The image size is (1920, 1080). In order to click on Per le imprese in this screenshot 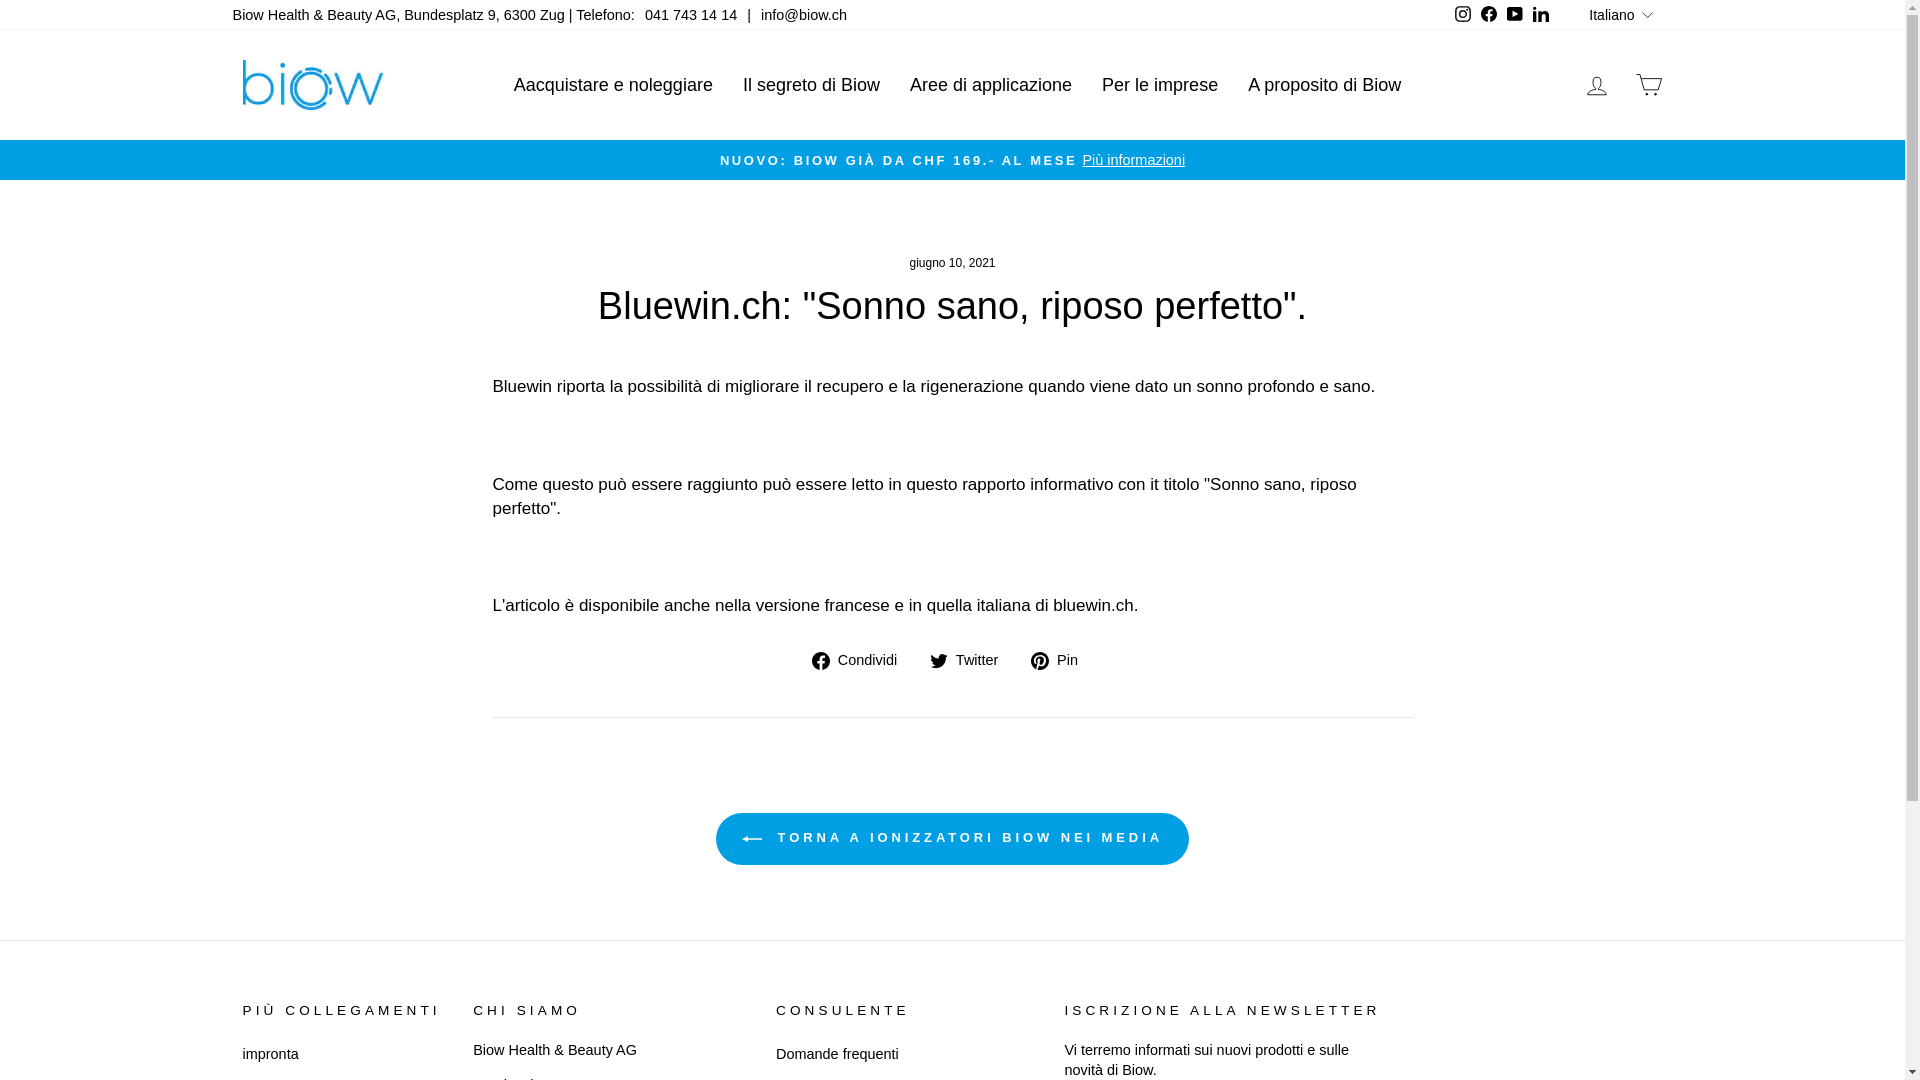, I will do `click(1160, 85)`.